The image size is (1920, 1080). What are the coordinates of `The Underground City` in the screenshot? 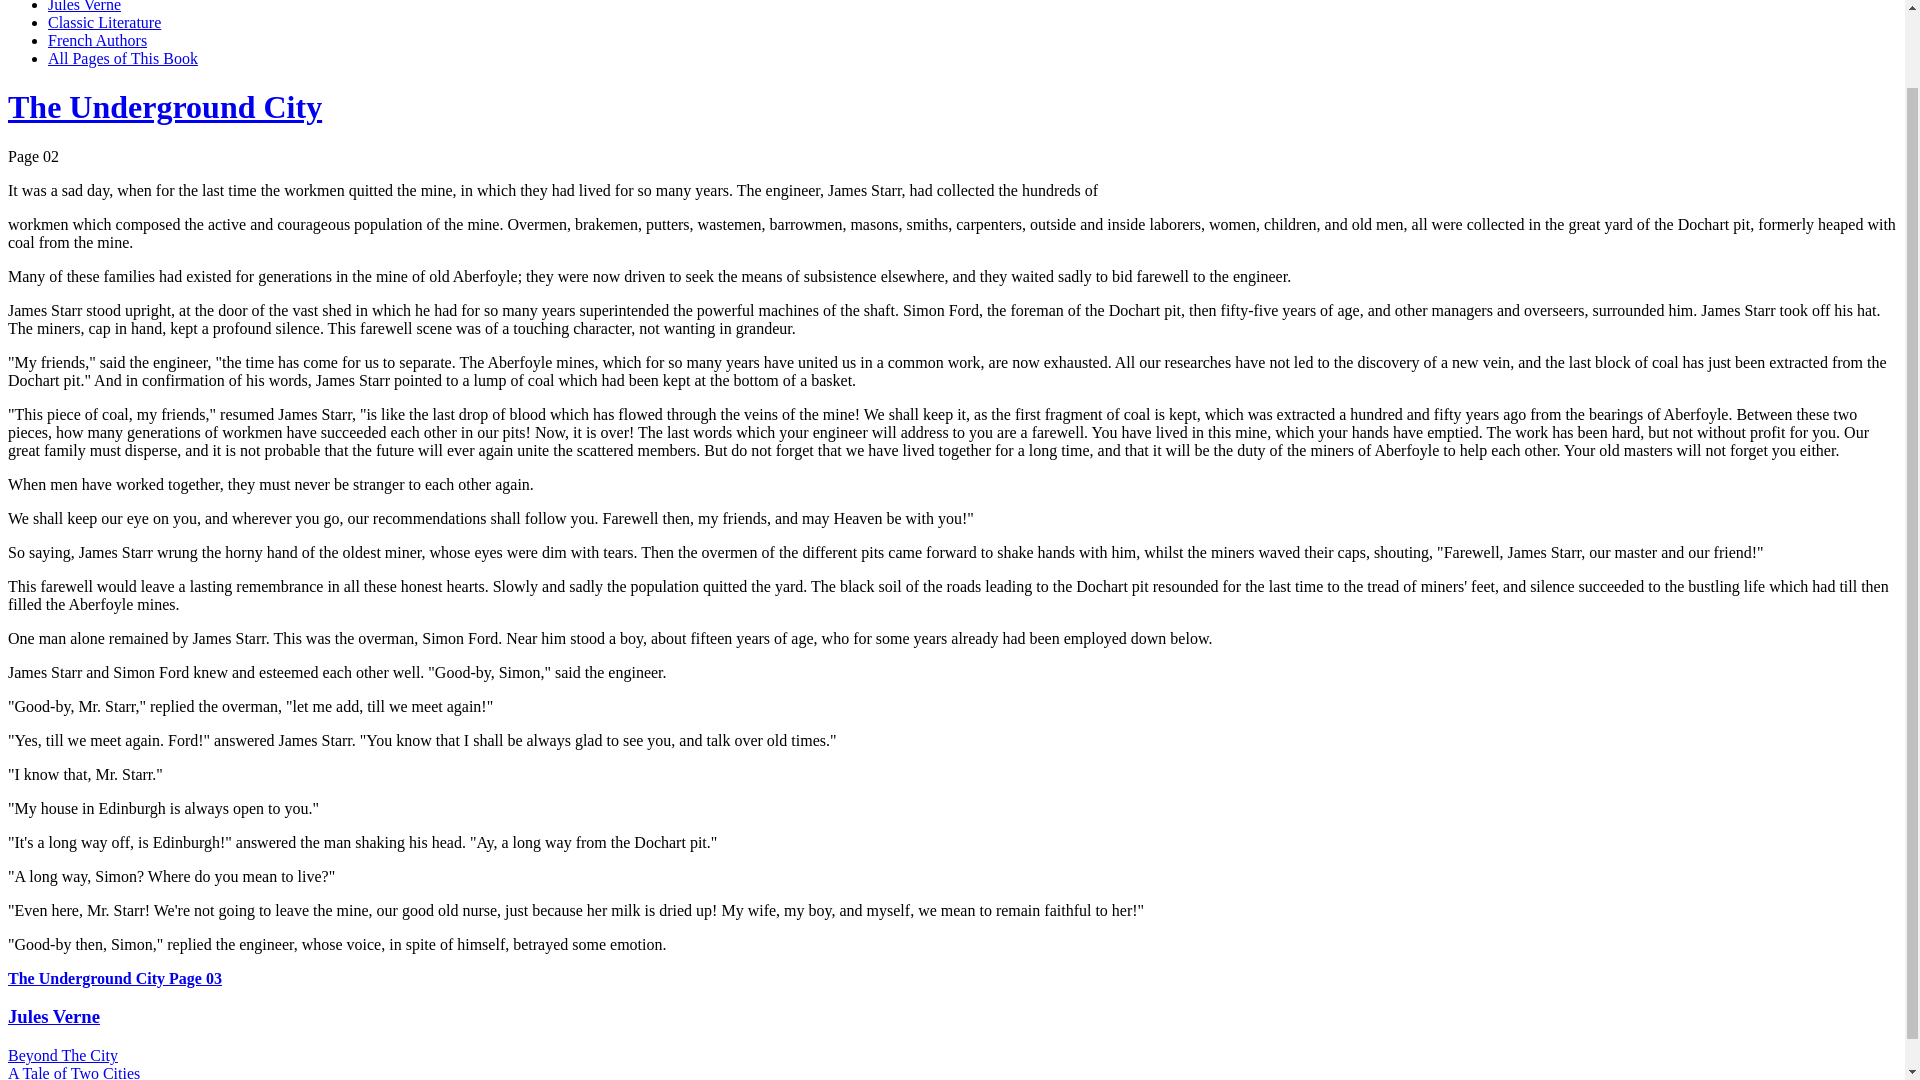 It's located at (164, 106).